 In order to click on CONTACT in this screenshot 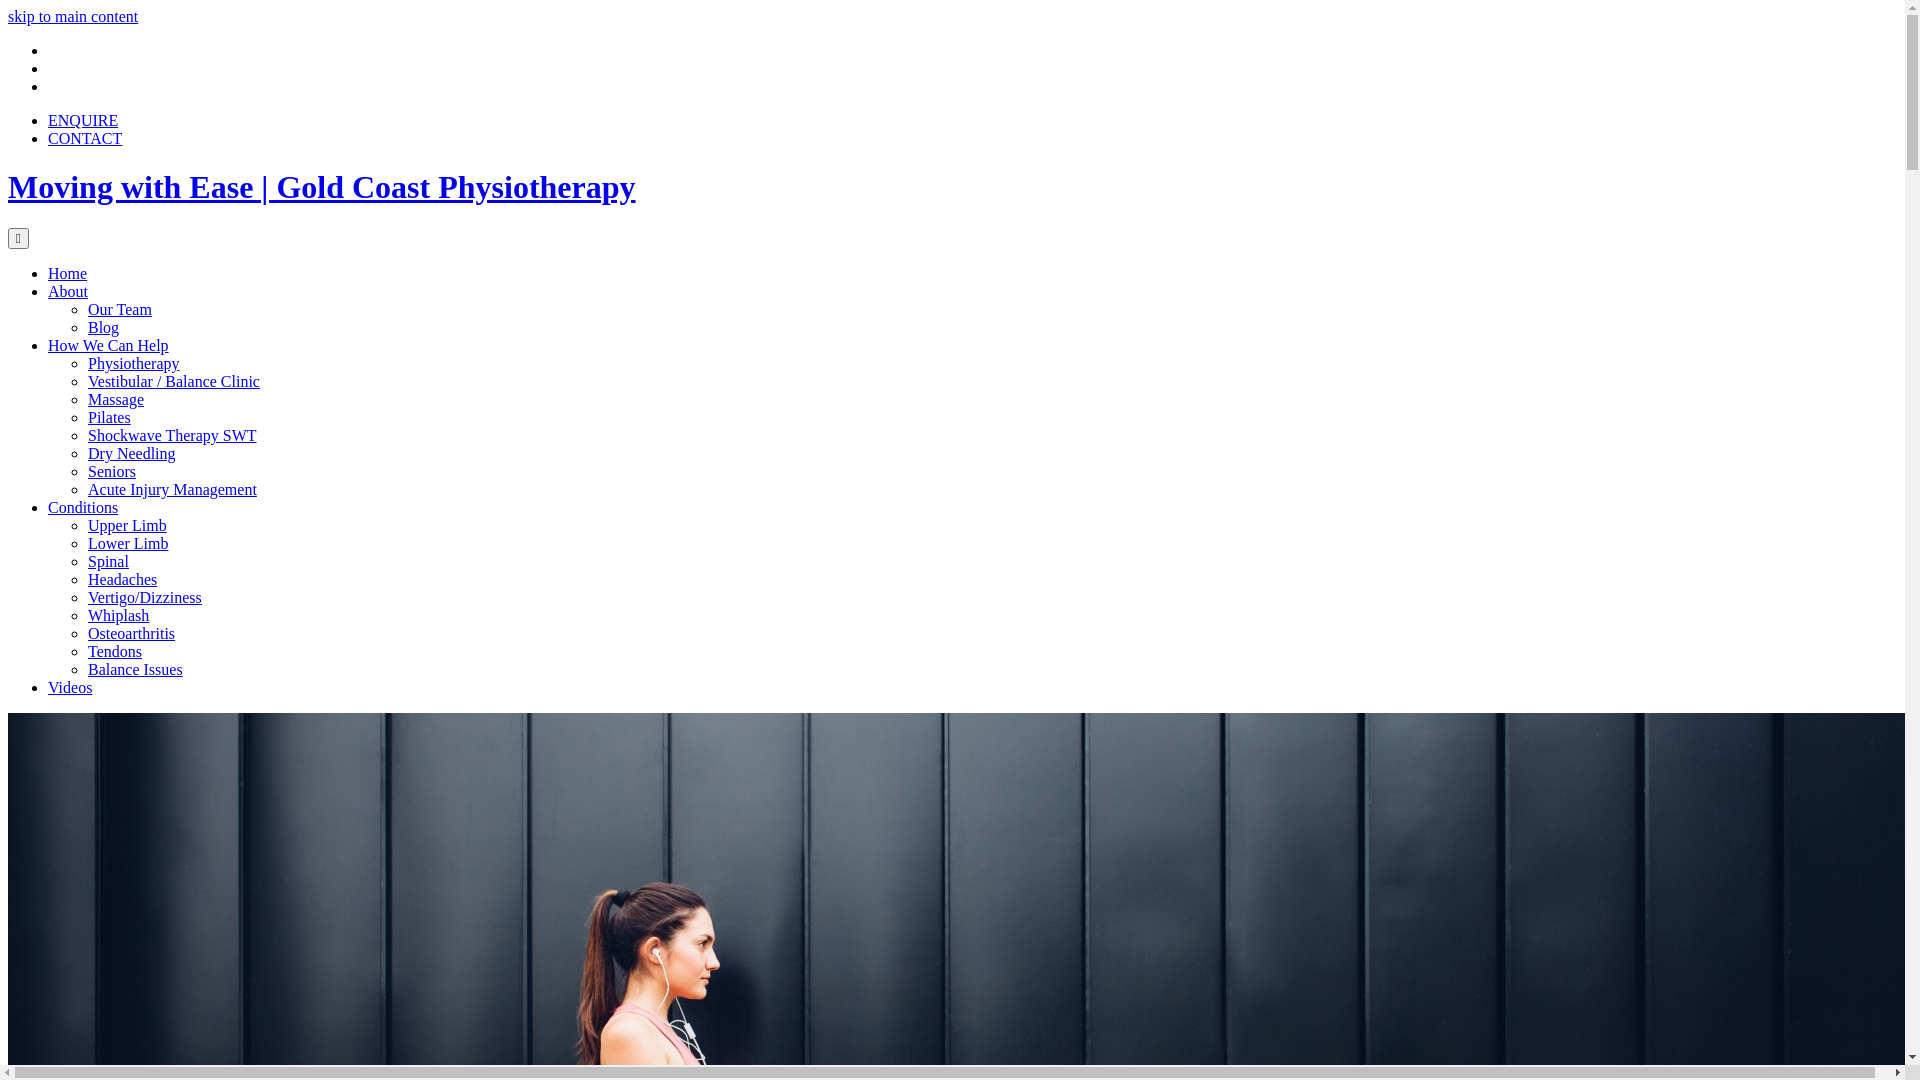, I will do `click(85, 138)`.